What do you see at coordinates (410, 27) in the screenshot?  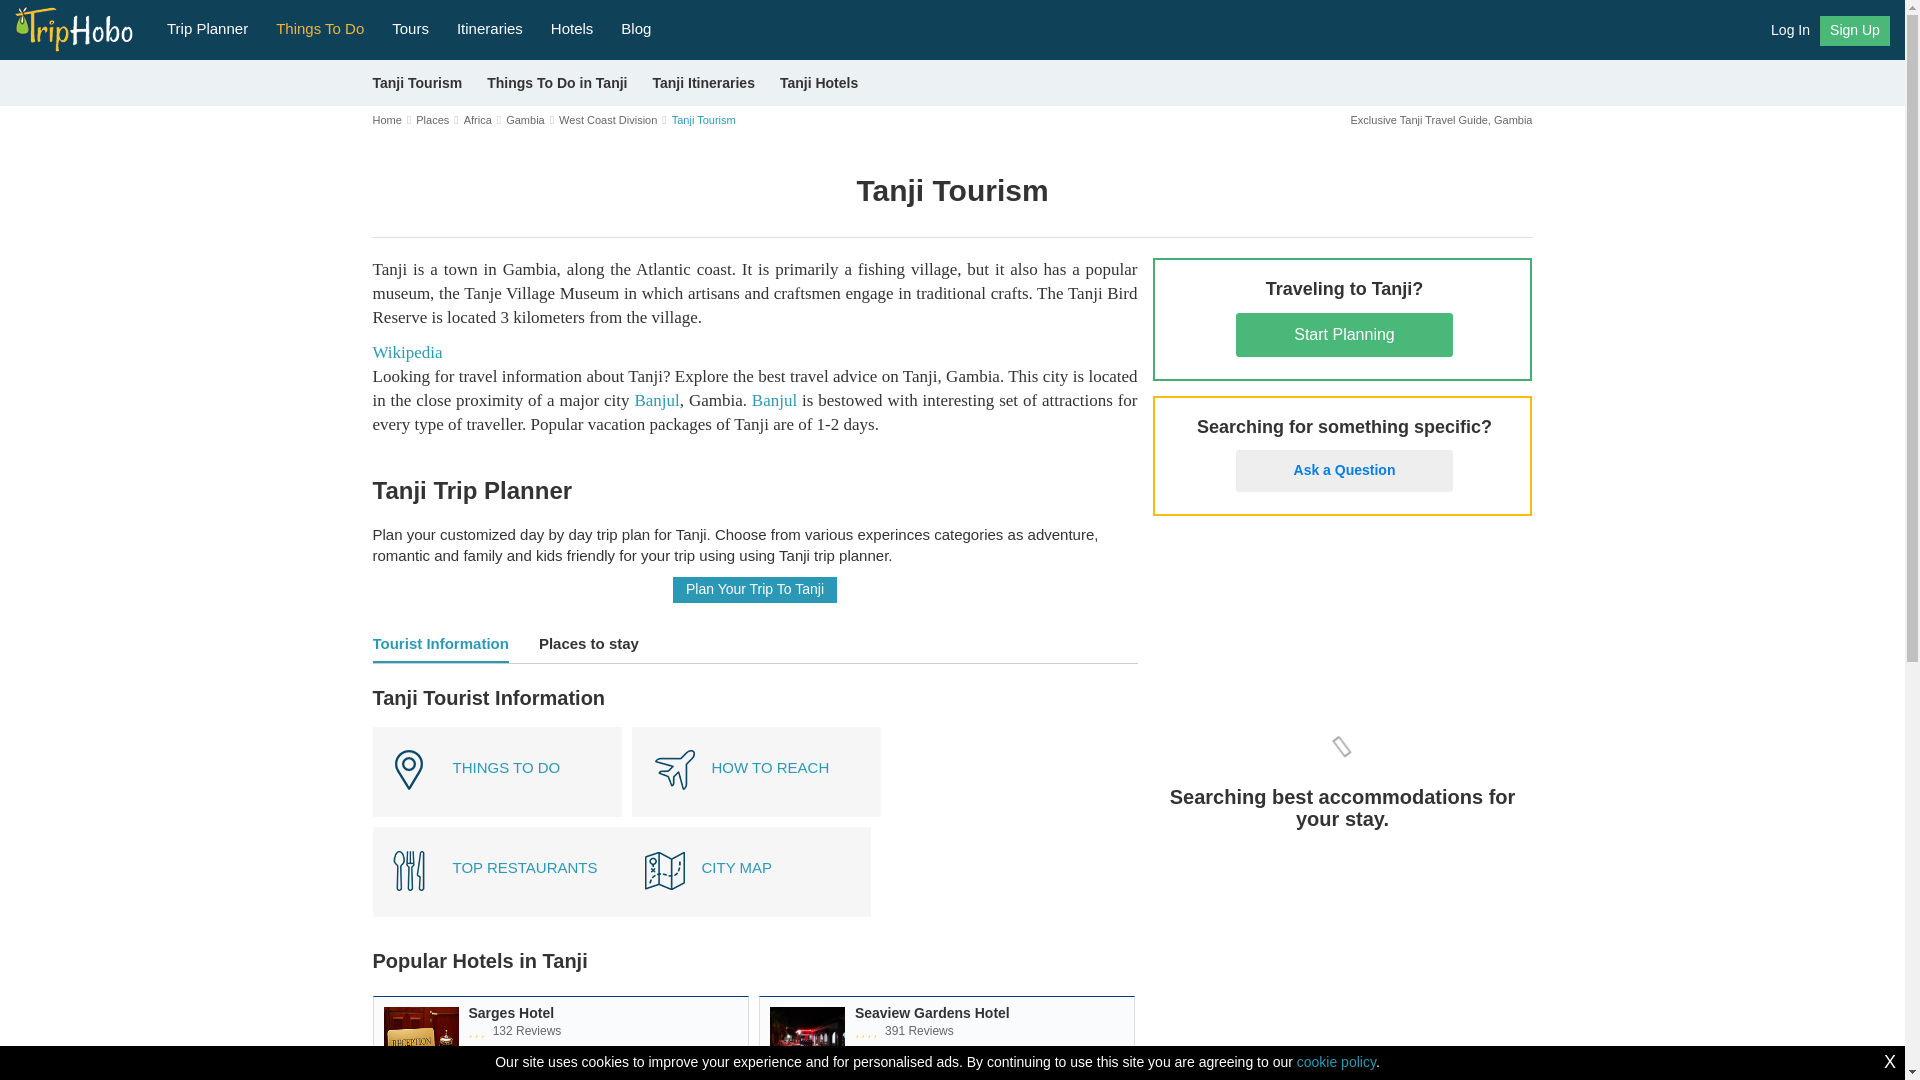 I see `Tours` at bounding box center [410, 27].